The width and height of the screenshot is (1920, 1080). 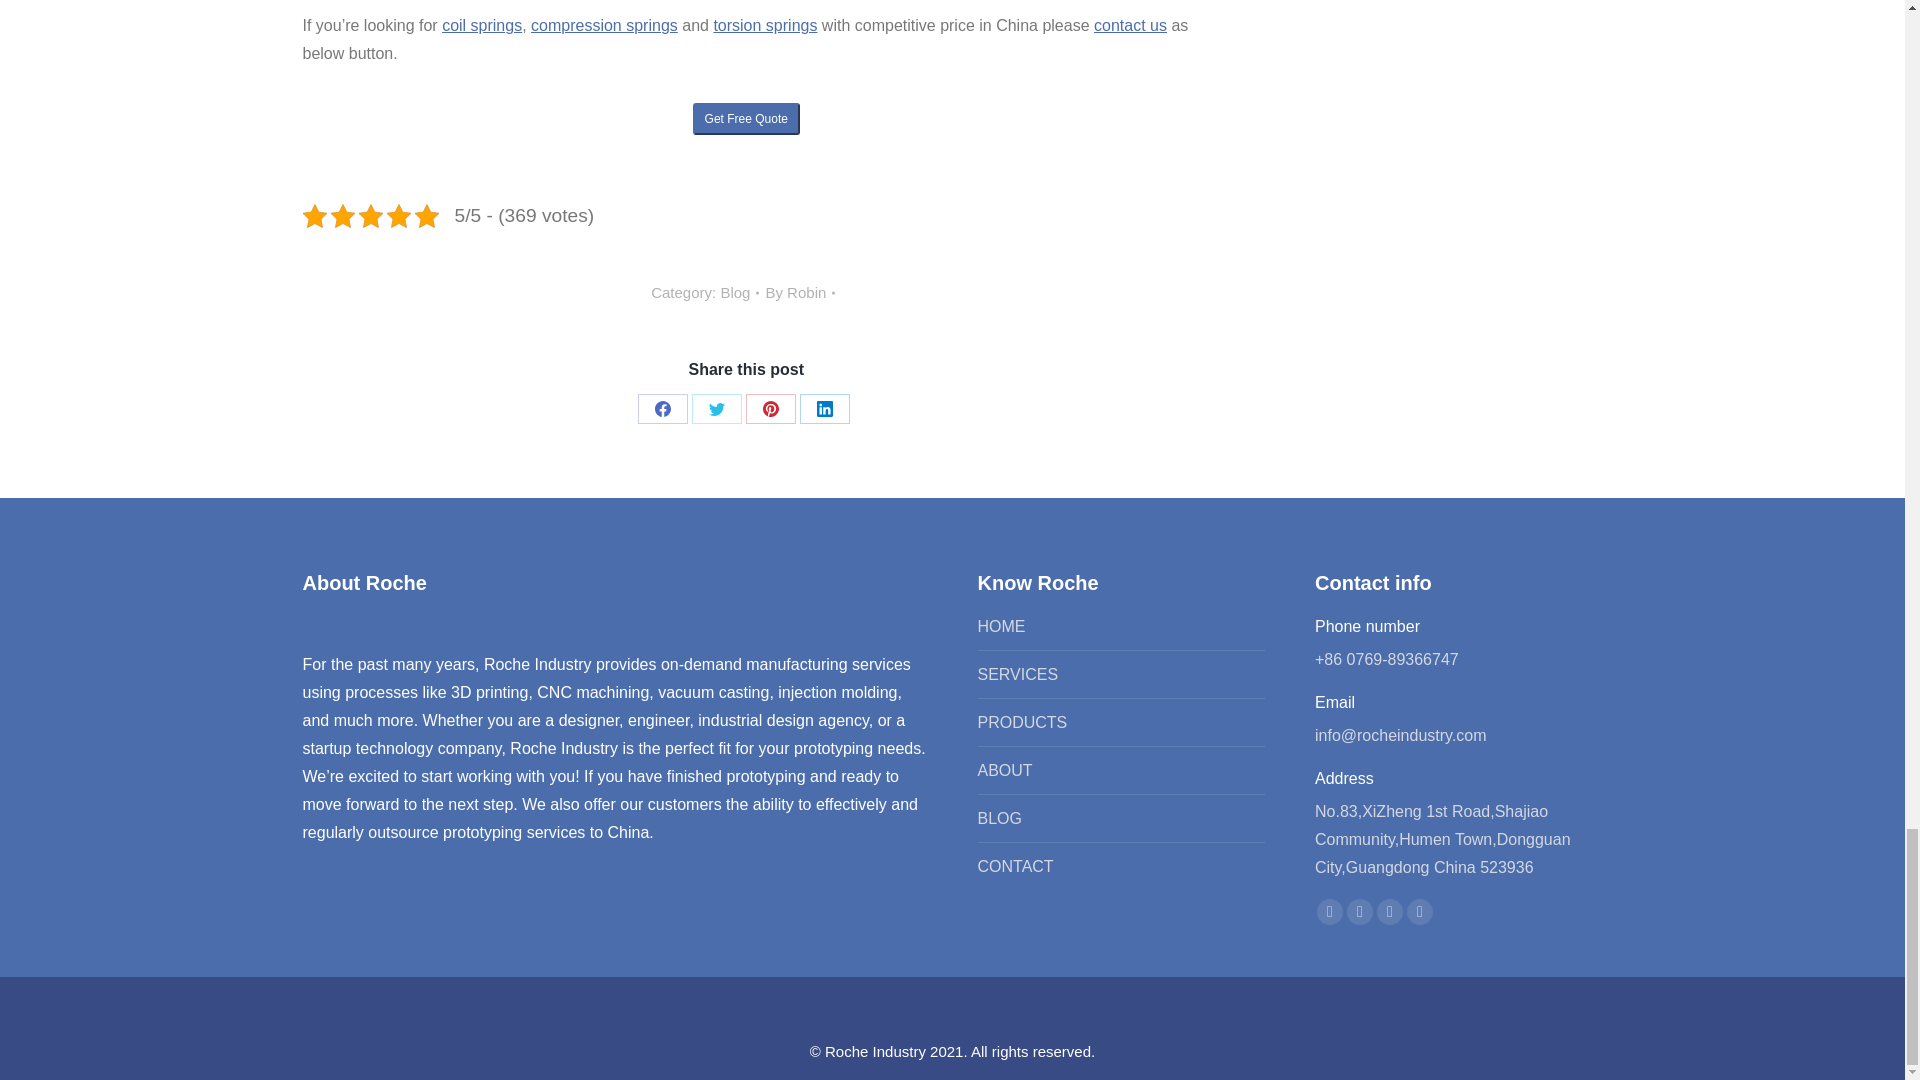 What do you see at coordinates (825, 409) in the screenshot?
I see `LinkedIn` at bounding box center [825, 409].